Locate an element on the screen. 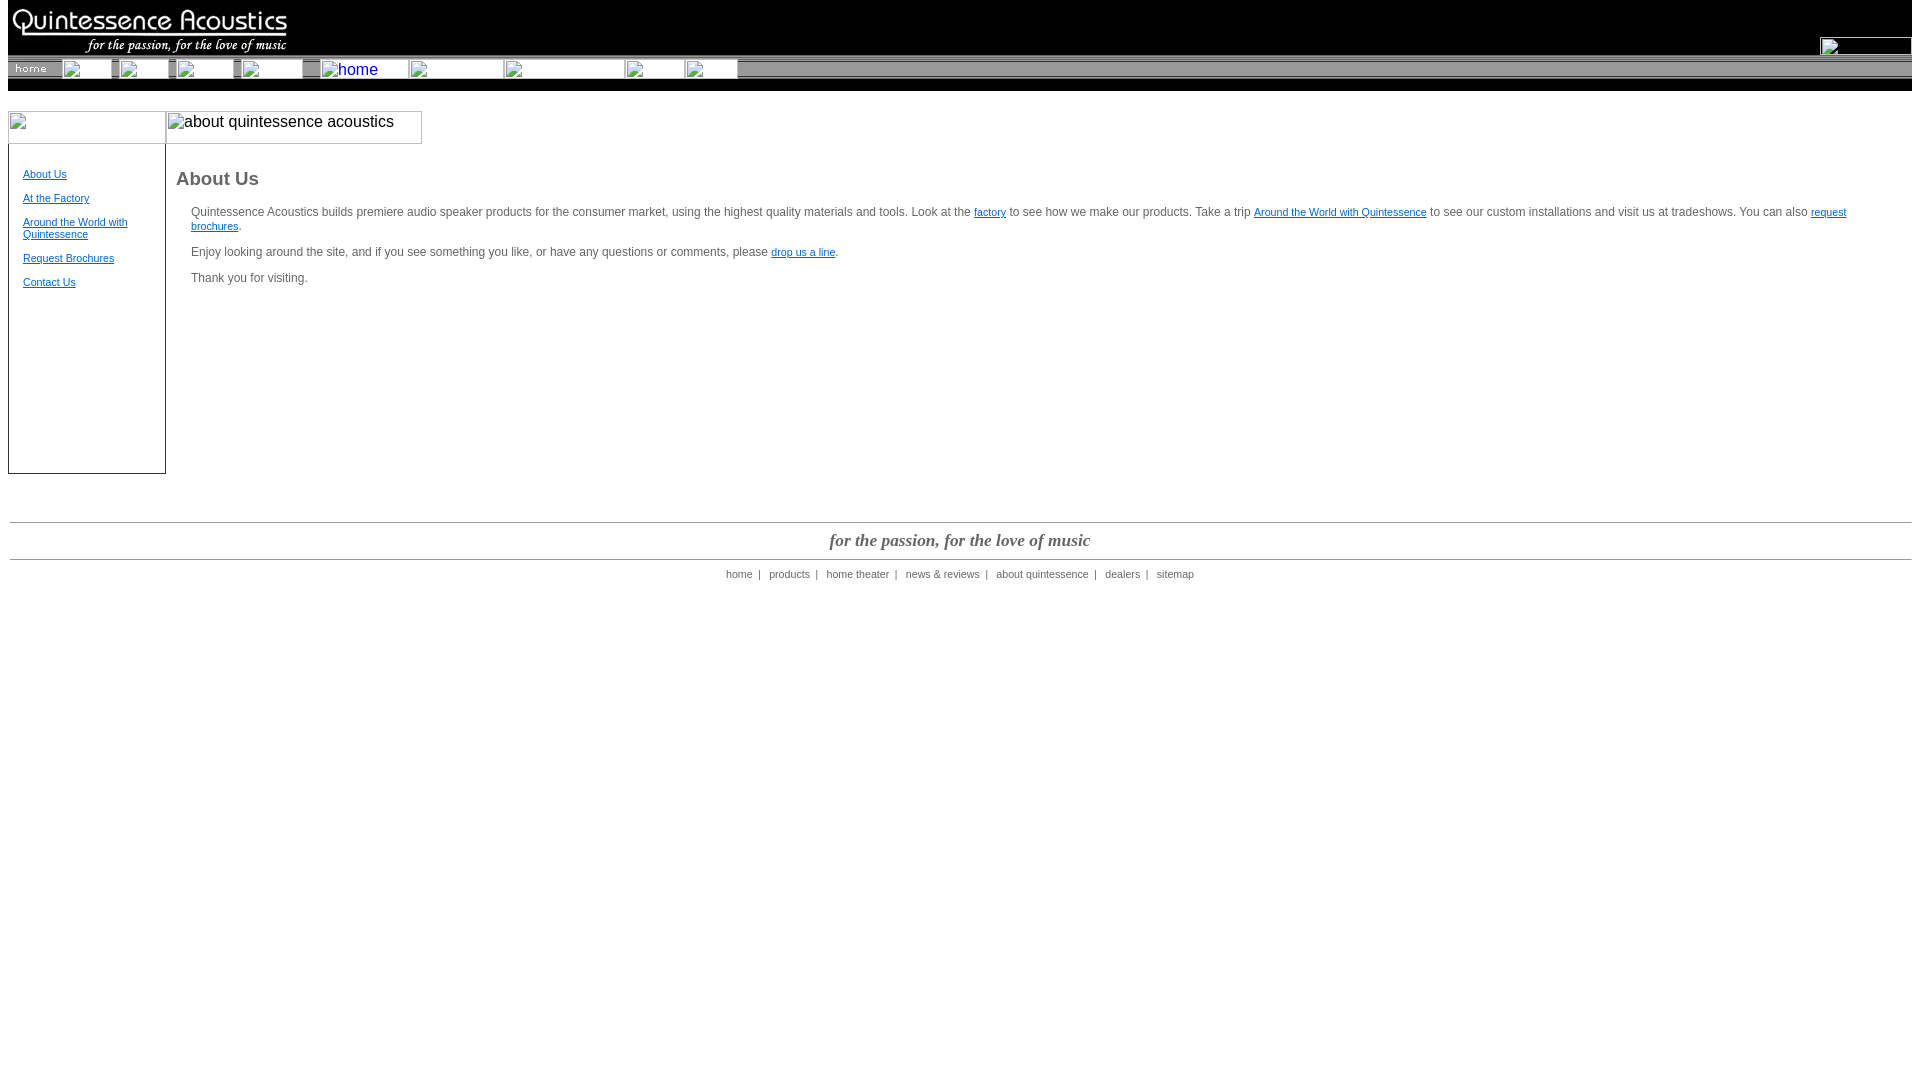  factory is located at coordinates (990, 212).